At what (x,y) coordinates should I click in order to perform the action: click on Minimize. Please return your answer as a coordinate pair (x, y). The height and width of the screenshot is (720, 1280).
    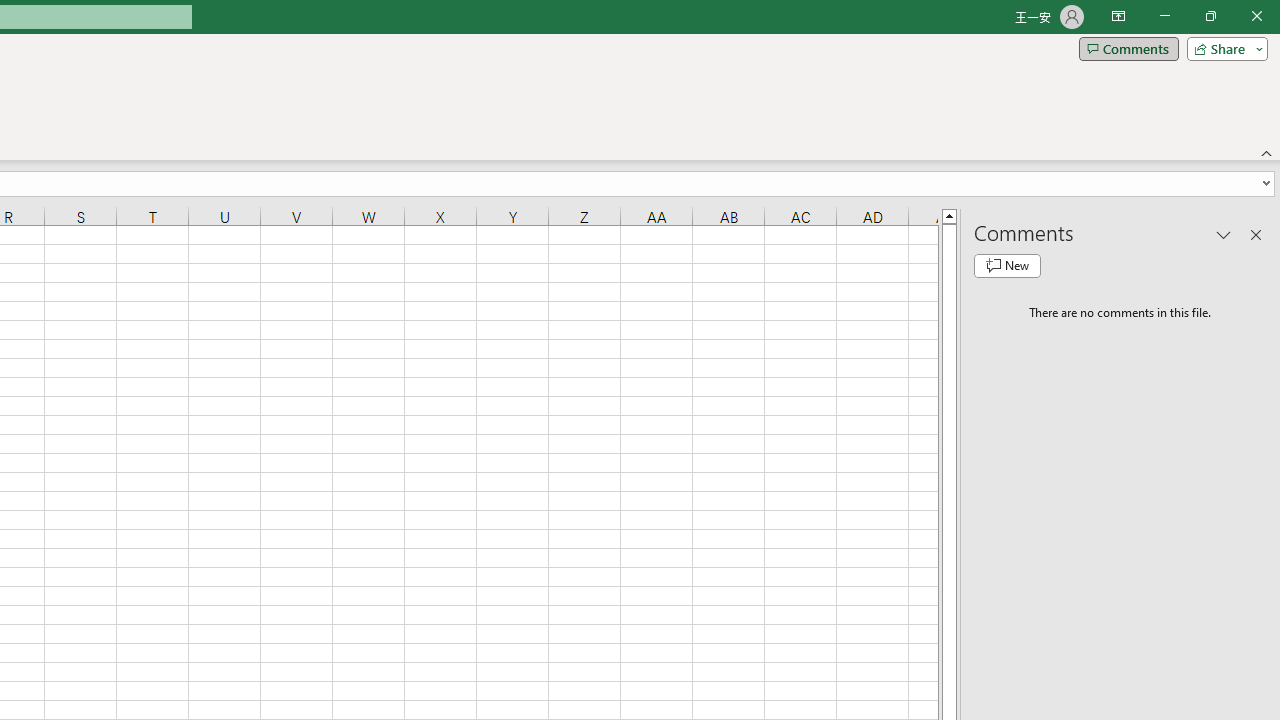
    Looking at the image, I should click on (1164, 16).